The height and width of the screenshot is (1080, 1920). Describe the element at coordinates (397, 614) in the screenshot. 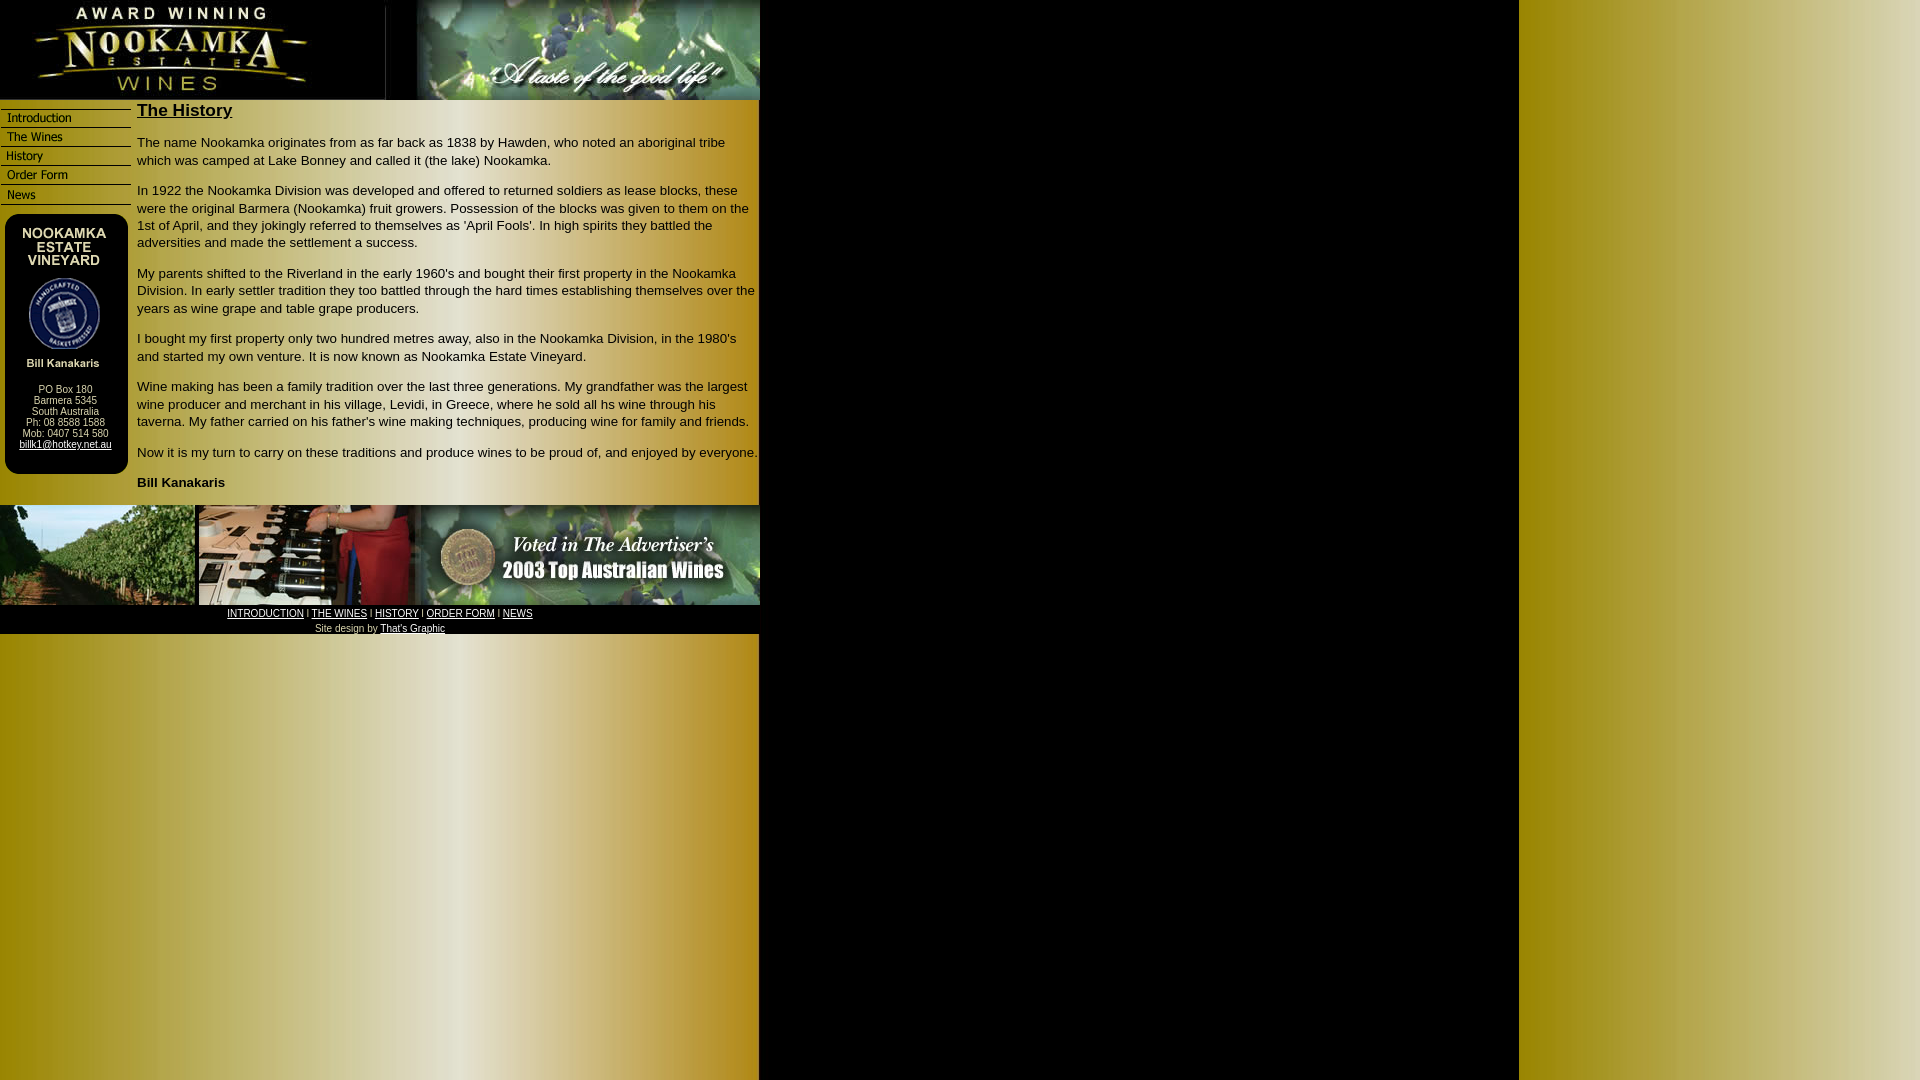

I see `HISTORY` at that location.